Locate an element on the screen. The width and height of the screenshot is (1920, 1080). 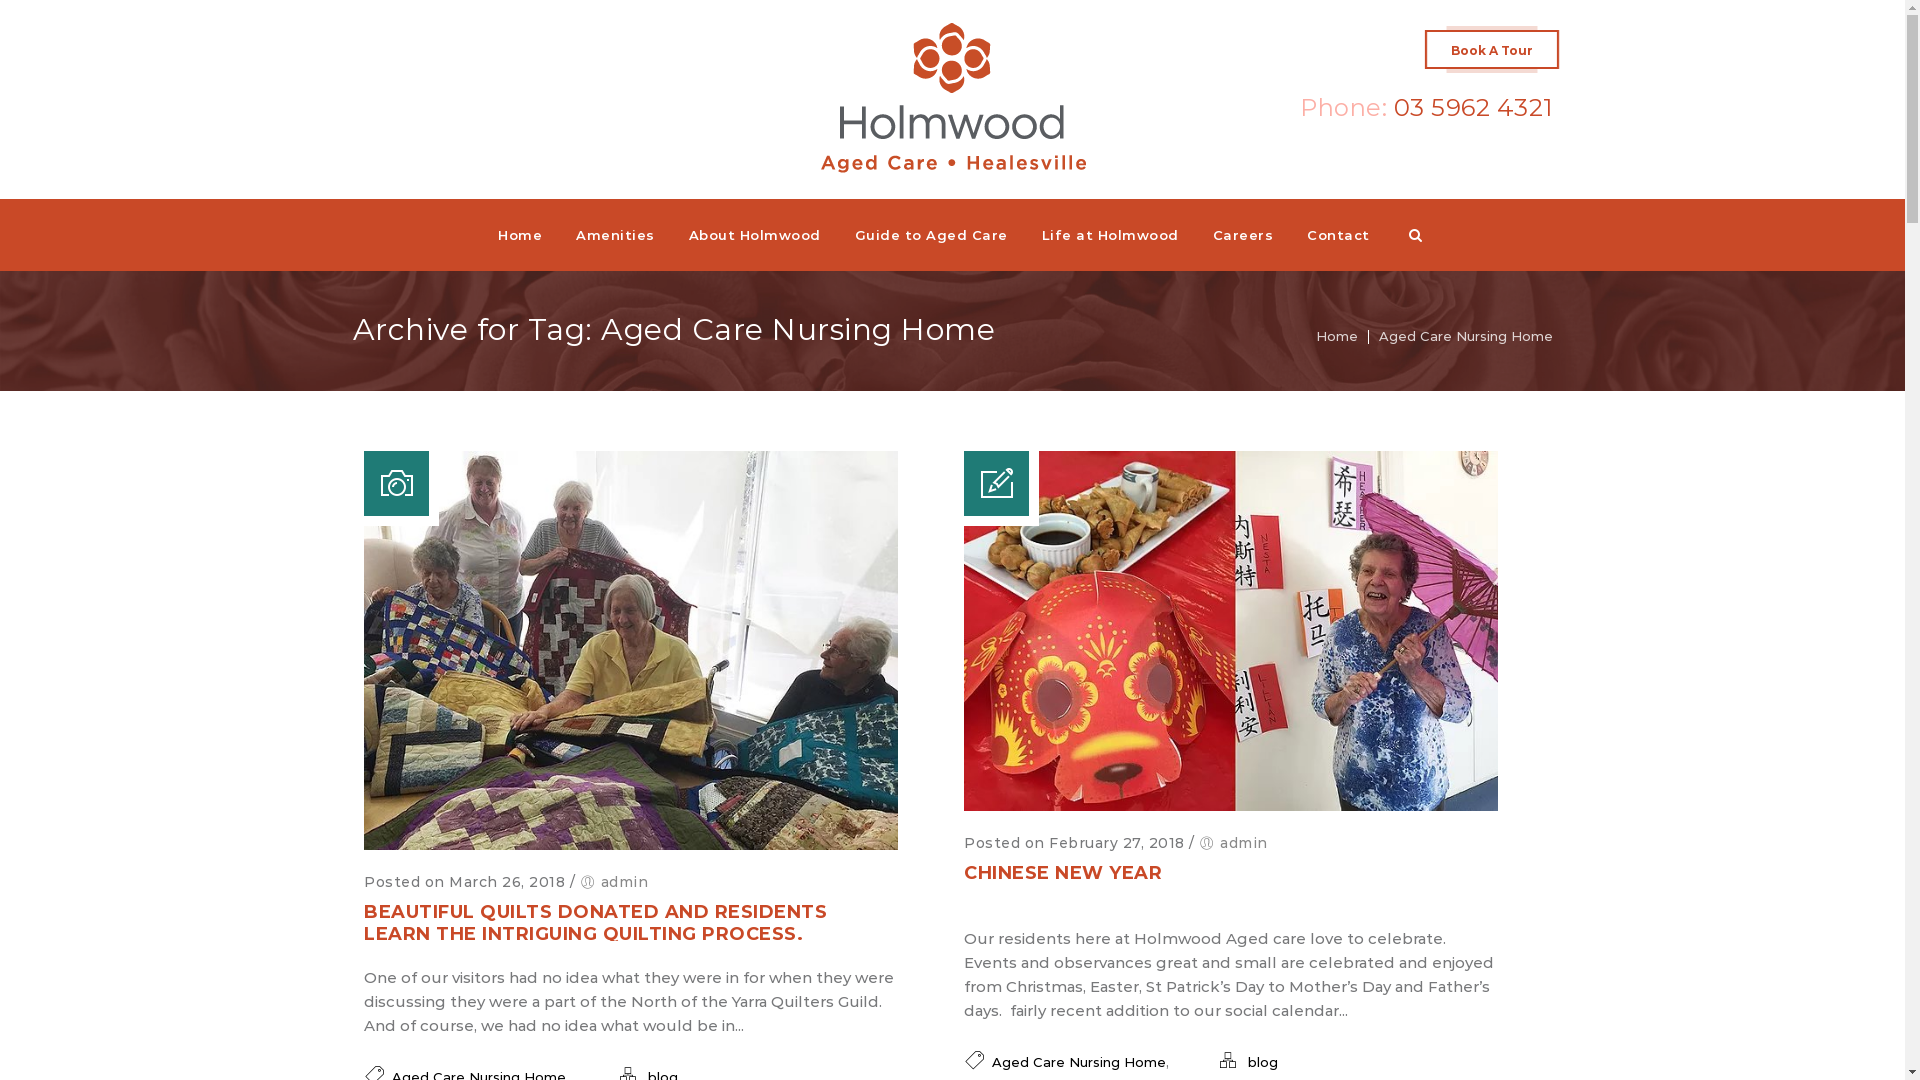
Home is located at coordinates (1337, 336).